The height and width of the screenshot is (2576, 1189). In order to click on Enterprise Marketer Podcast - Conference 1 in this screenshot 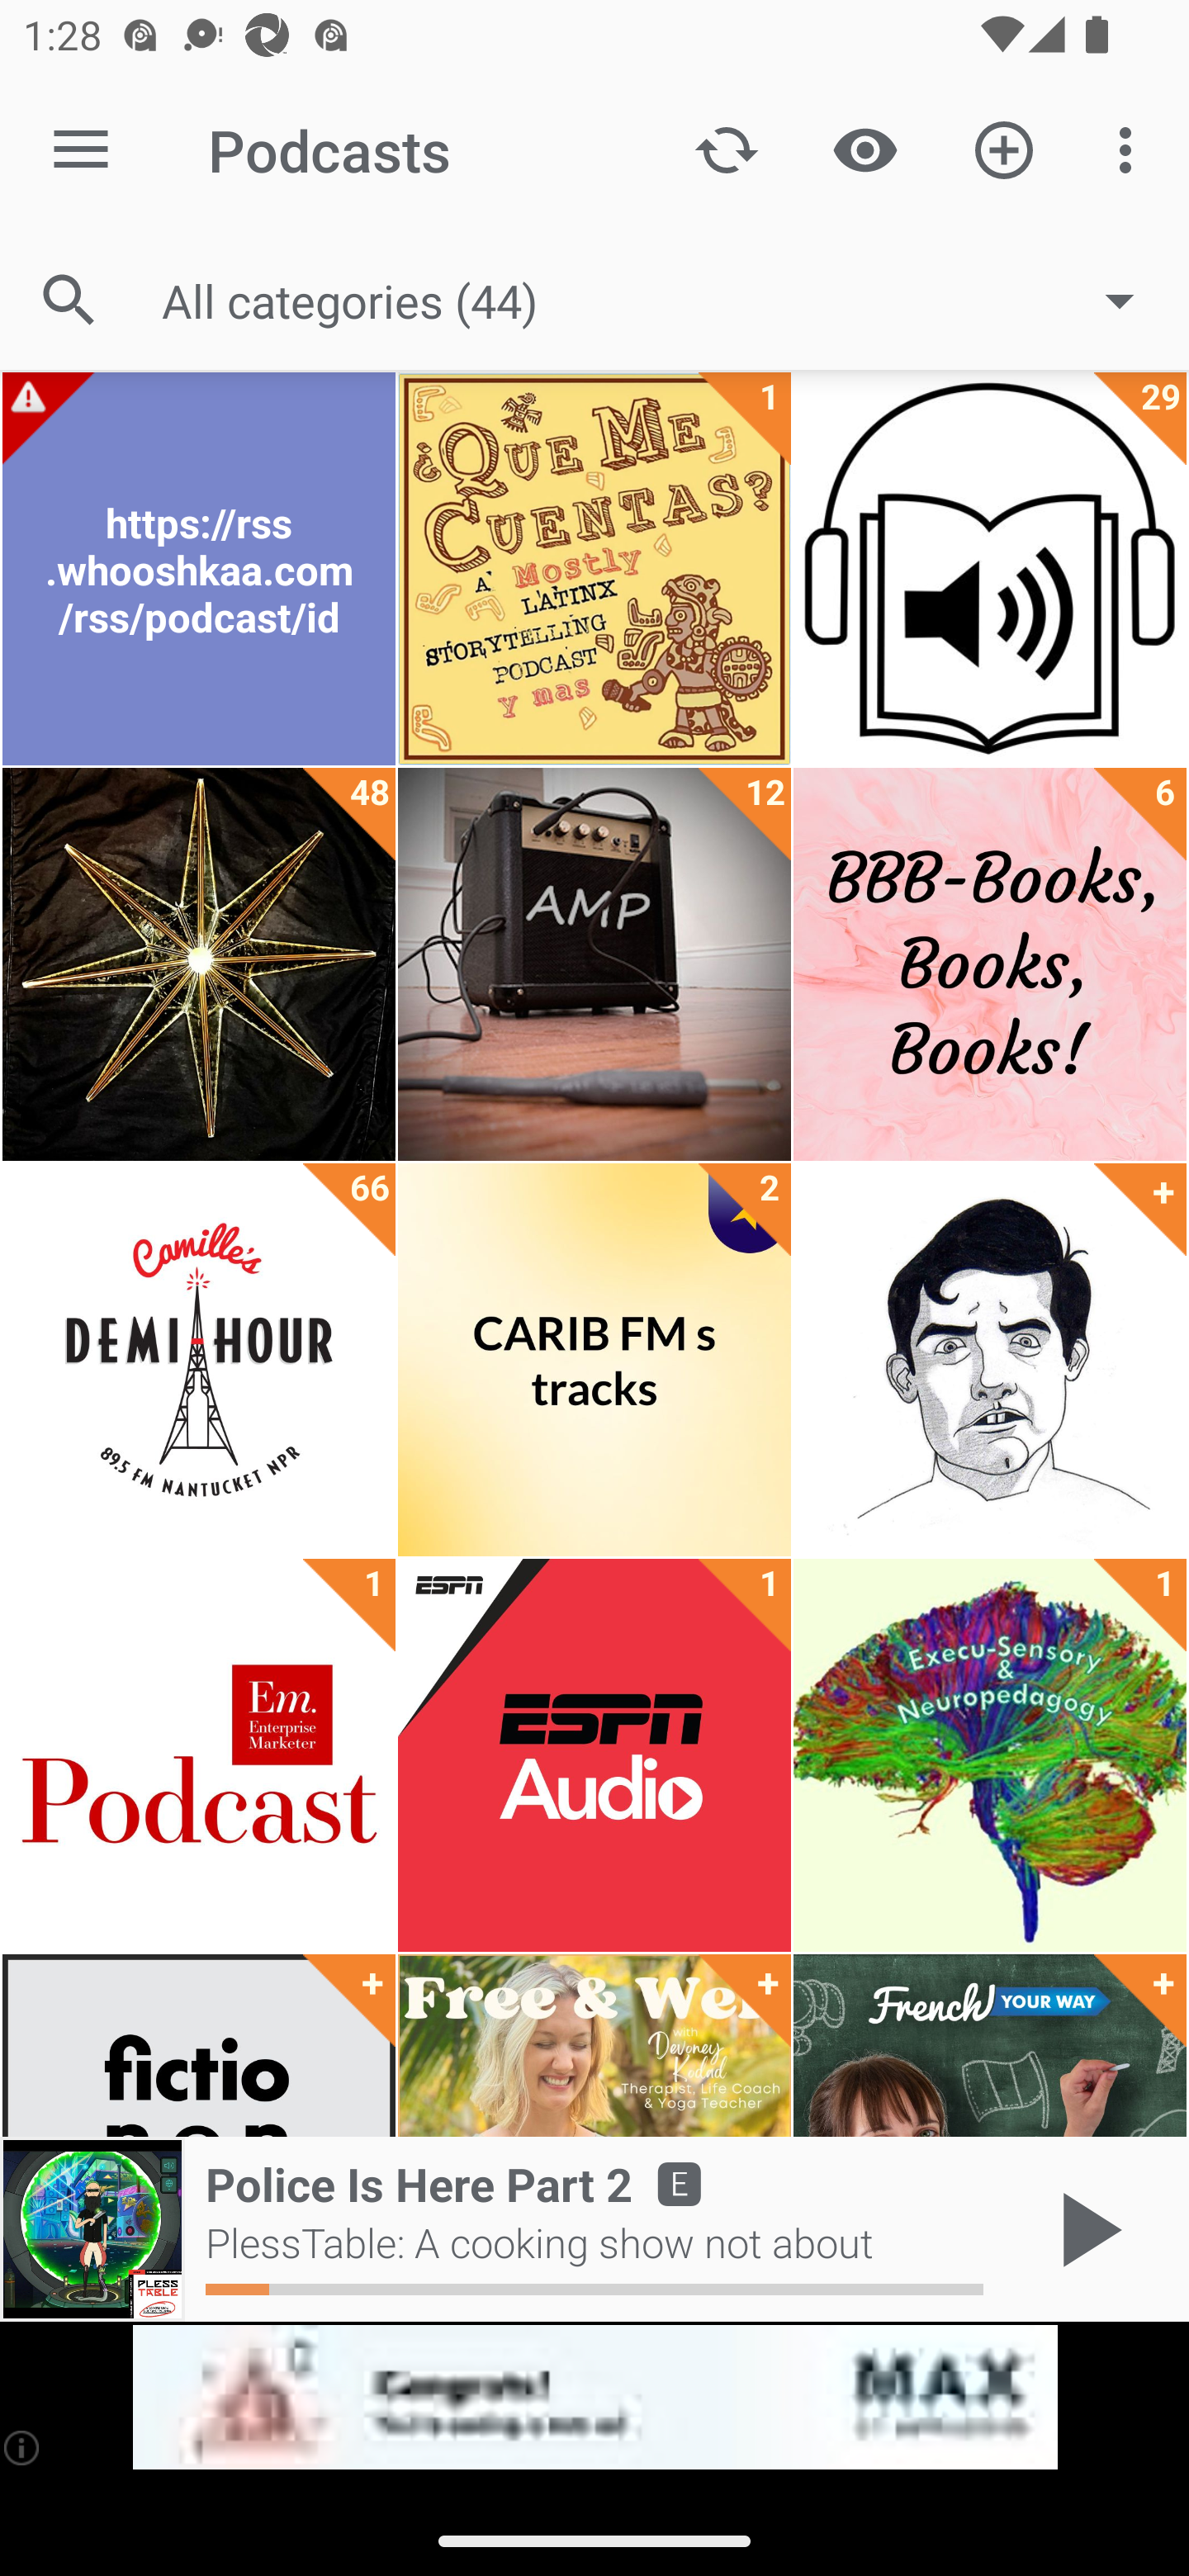, I will do `click(198, 1755)`.